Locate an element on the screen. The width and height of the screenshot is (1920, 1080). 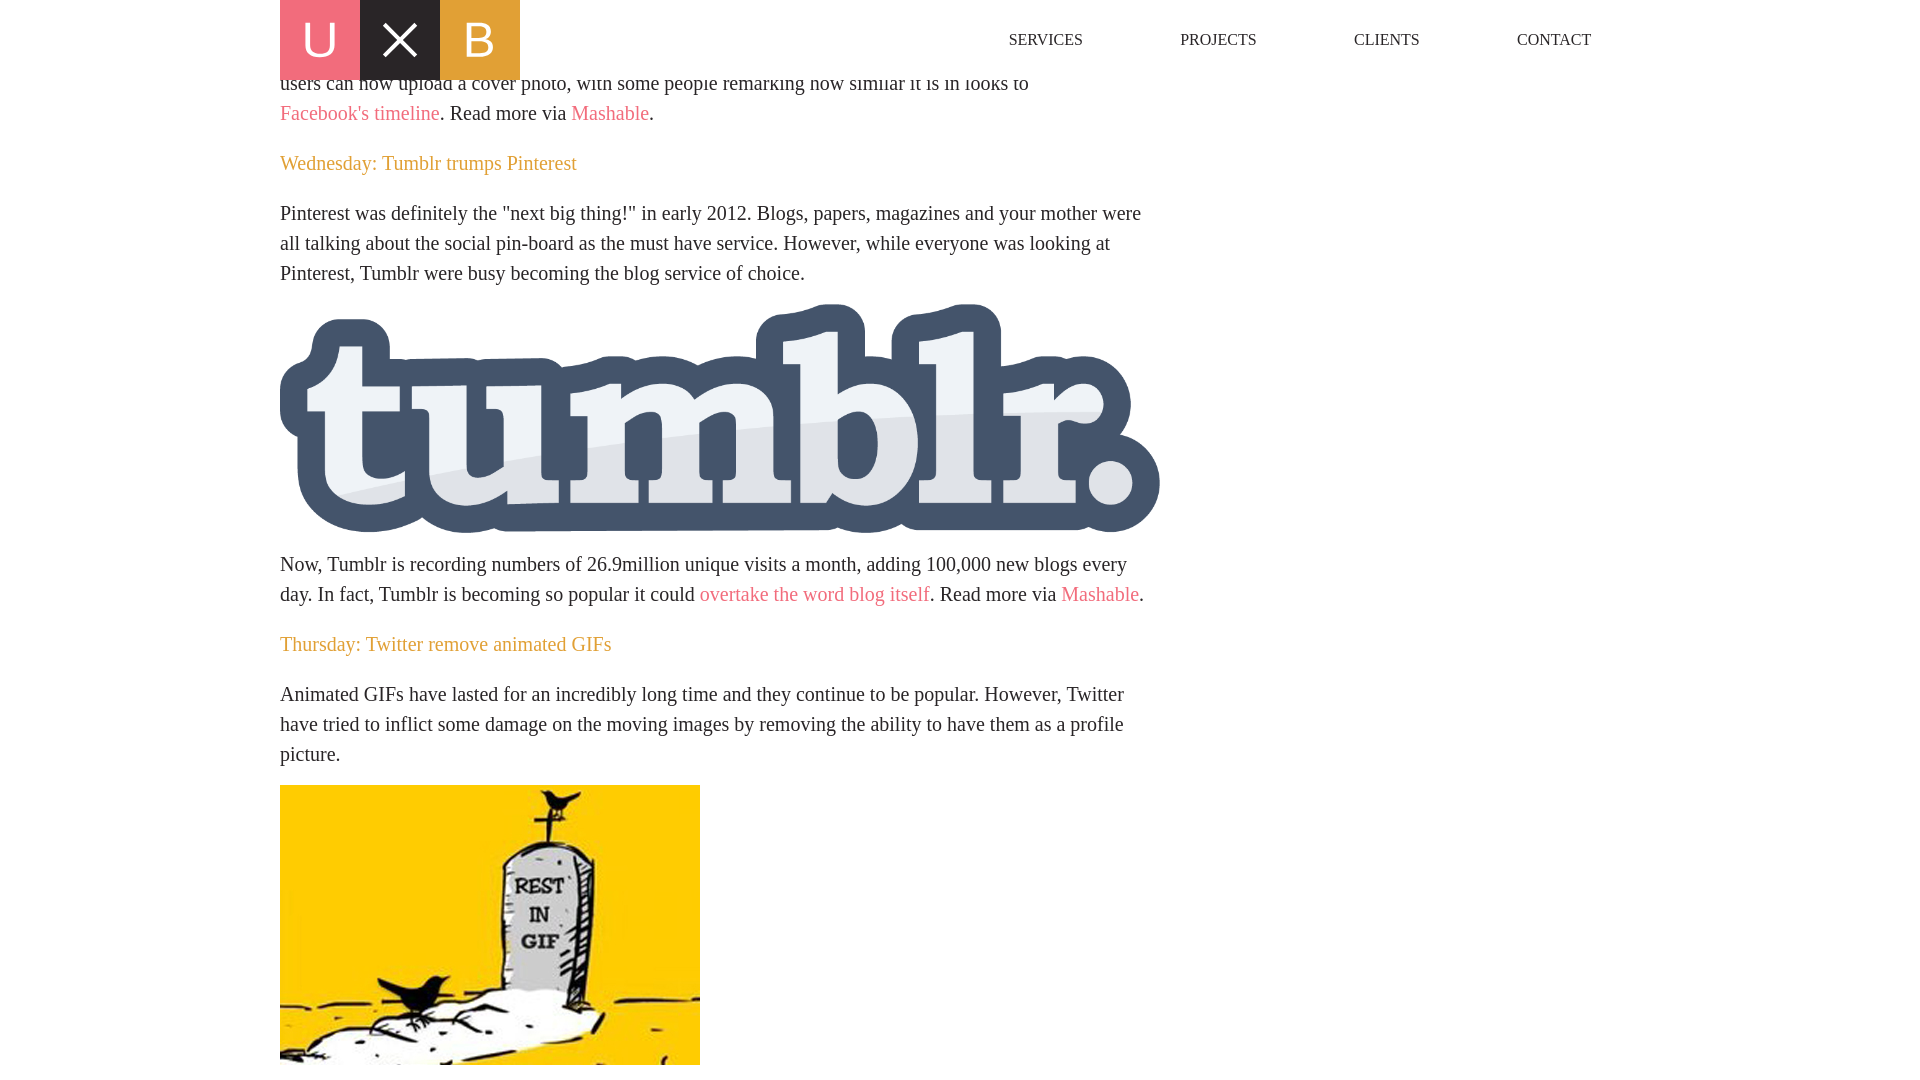
Mashable is located at coordinates (609, 113).